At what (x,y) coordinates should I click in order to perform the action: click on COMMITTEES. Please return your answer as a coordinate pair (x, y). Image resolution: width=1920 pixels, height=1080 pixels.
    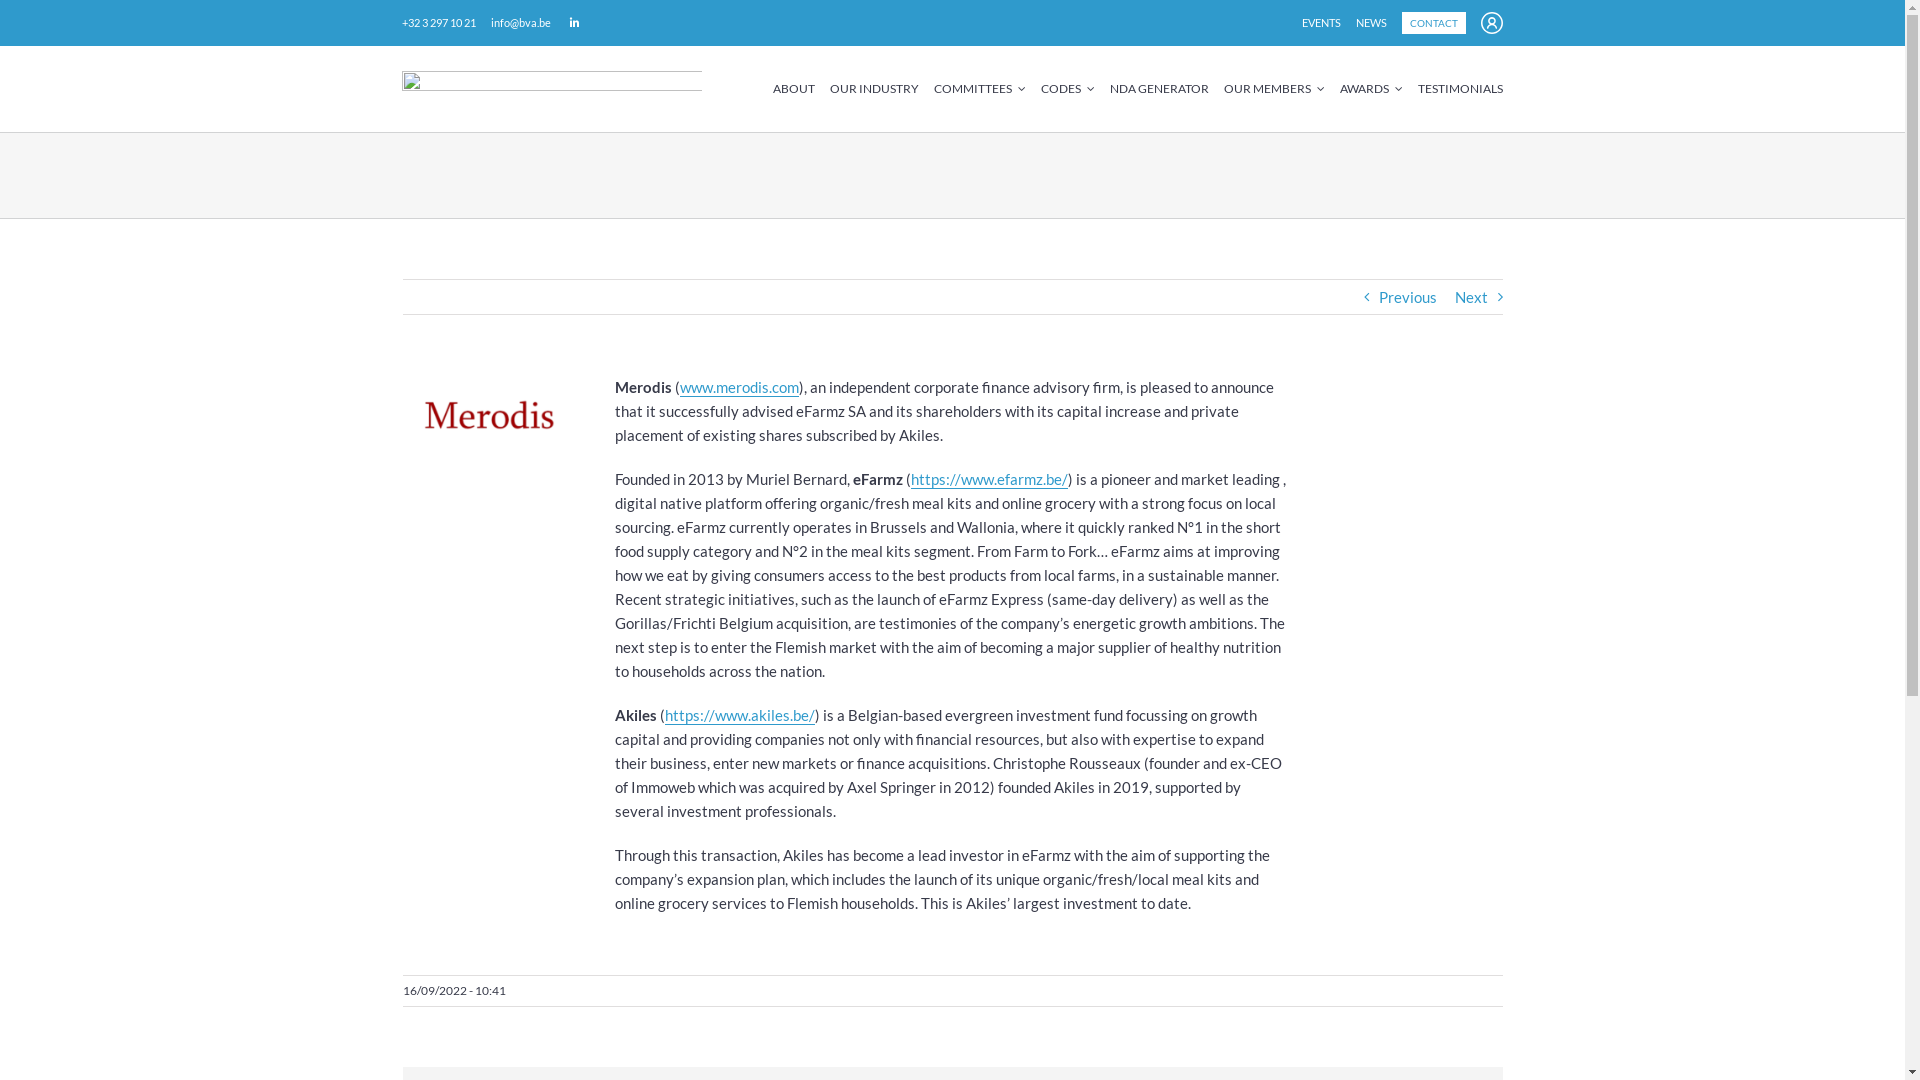
    Looking at the image, I should click on (980, 89).